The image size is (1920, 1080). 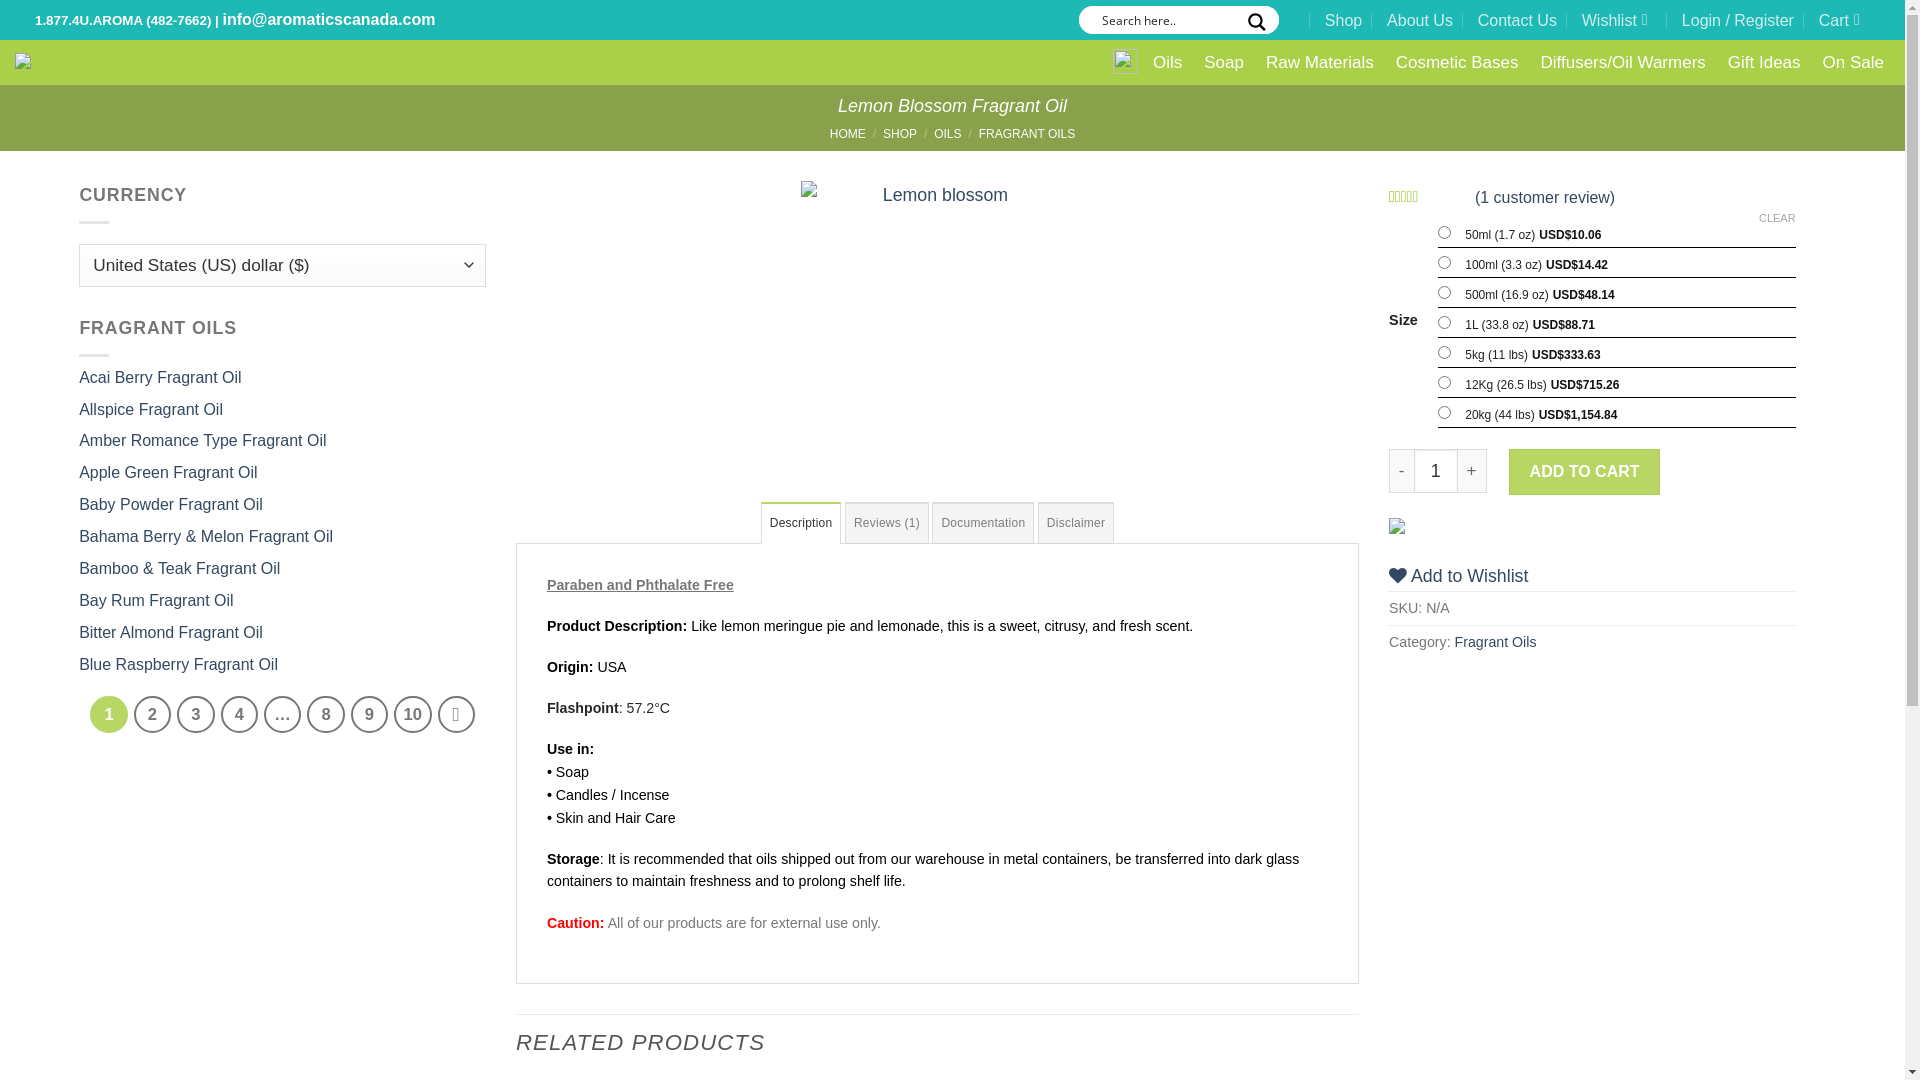 I want to click on CLEAR, so click(x=1778, y=218).